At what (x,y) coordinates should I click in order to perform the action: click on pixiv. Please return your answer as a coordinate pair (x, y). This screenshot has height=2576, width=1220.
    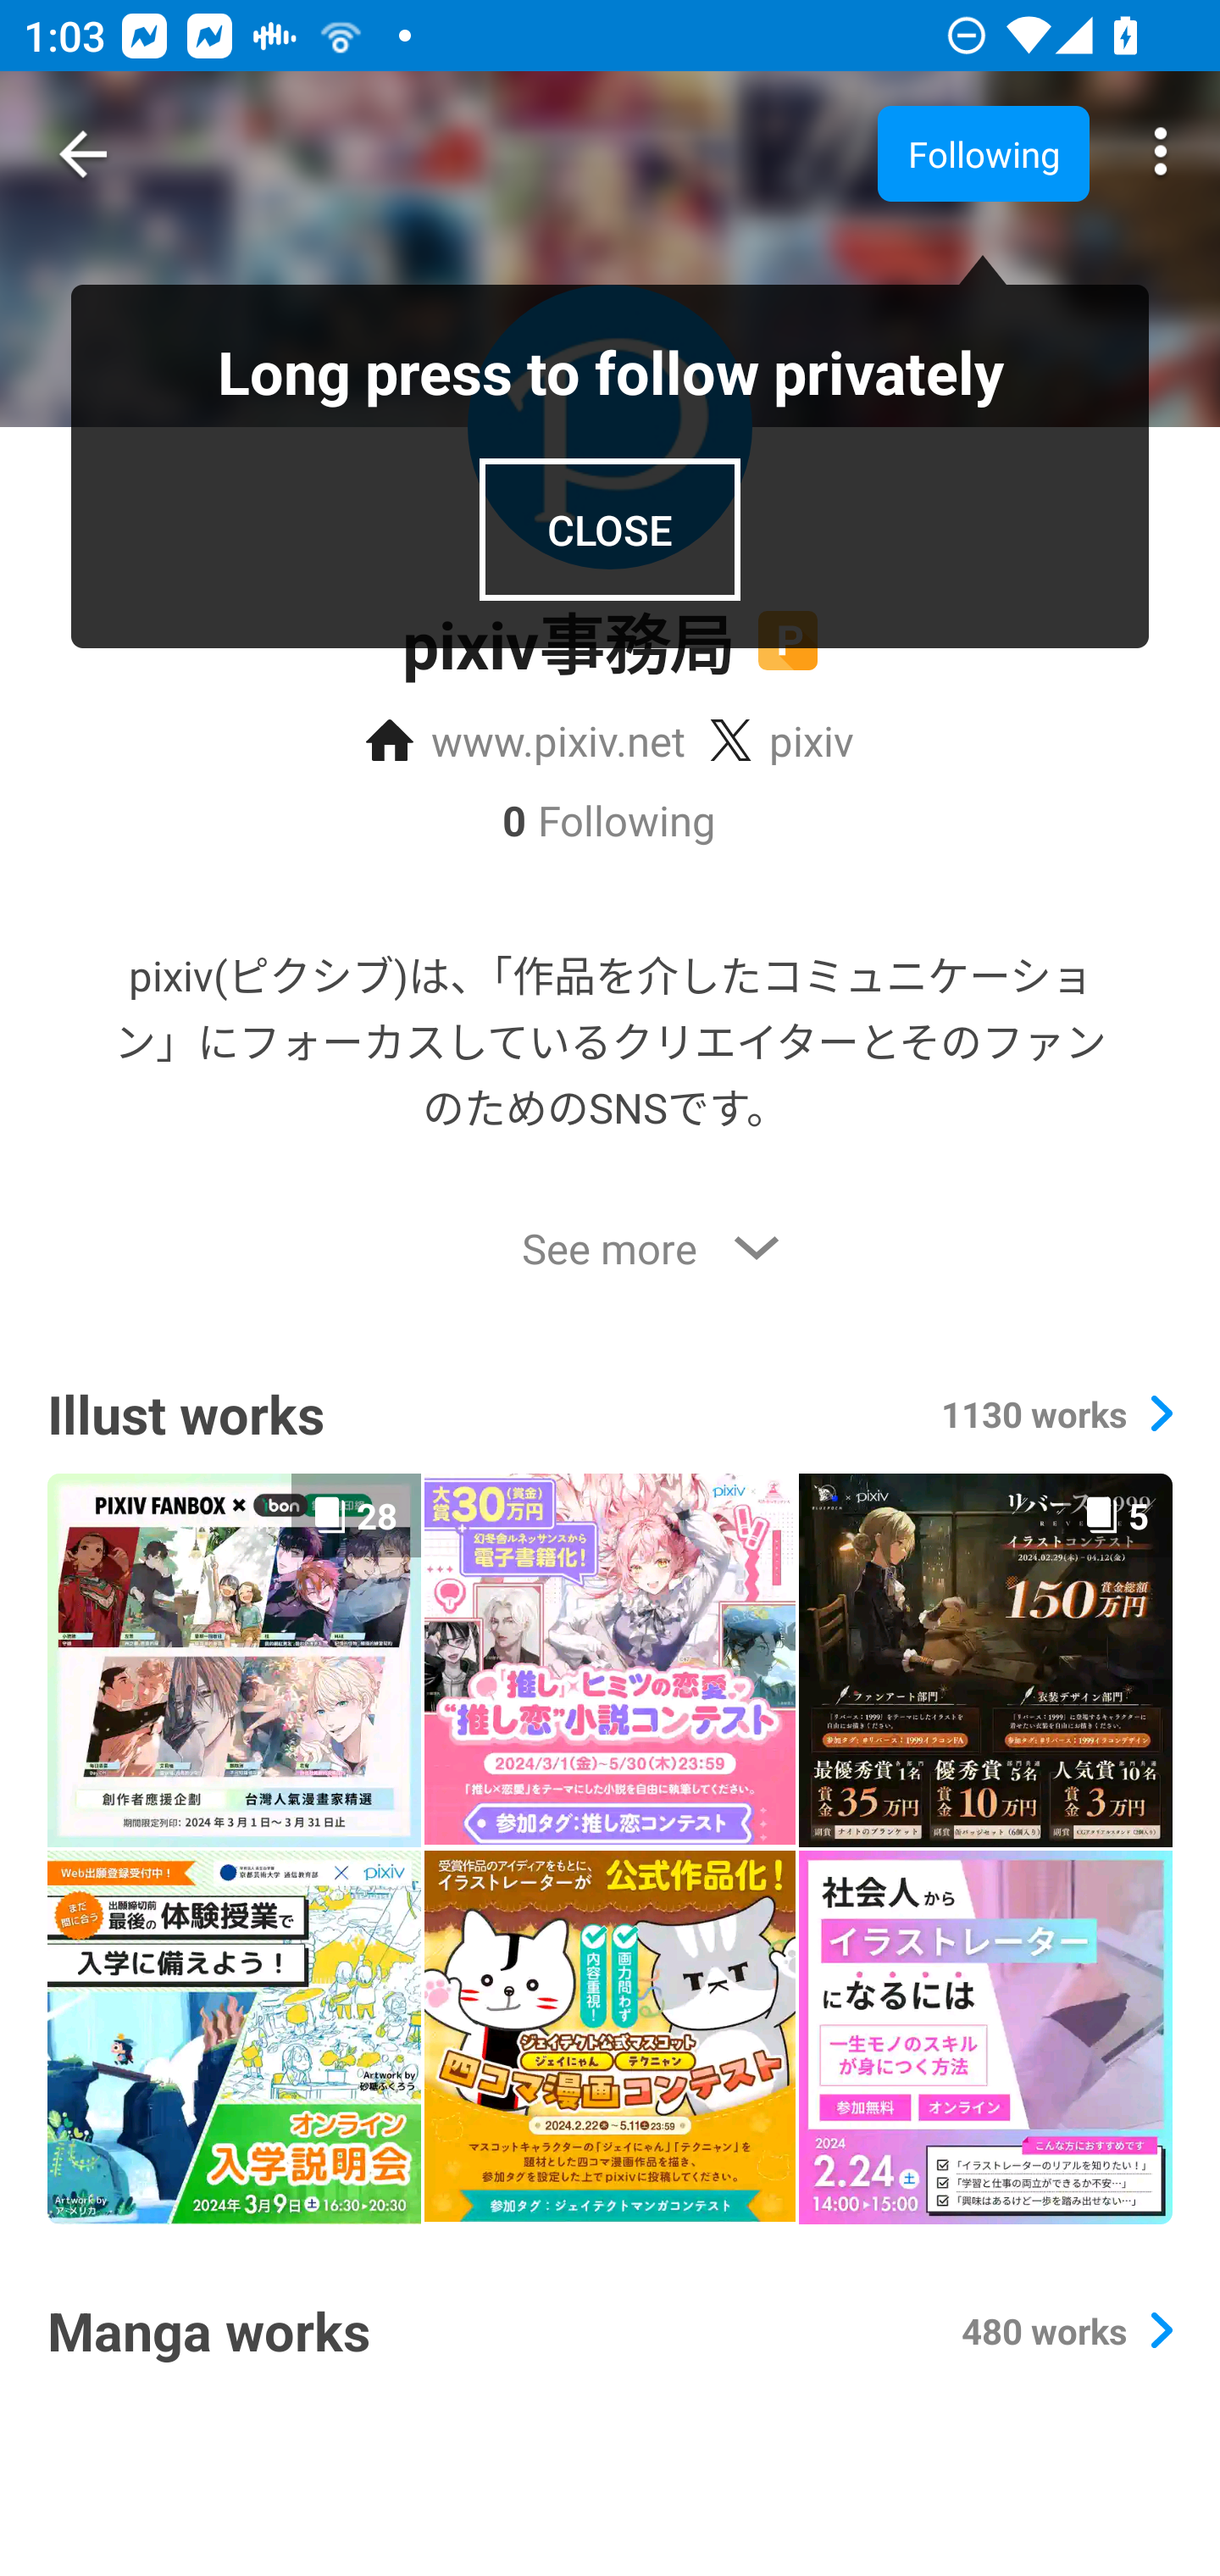
    Looking at the image, I should click on (781, 741).